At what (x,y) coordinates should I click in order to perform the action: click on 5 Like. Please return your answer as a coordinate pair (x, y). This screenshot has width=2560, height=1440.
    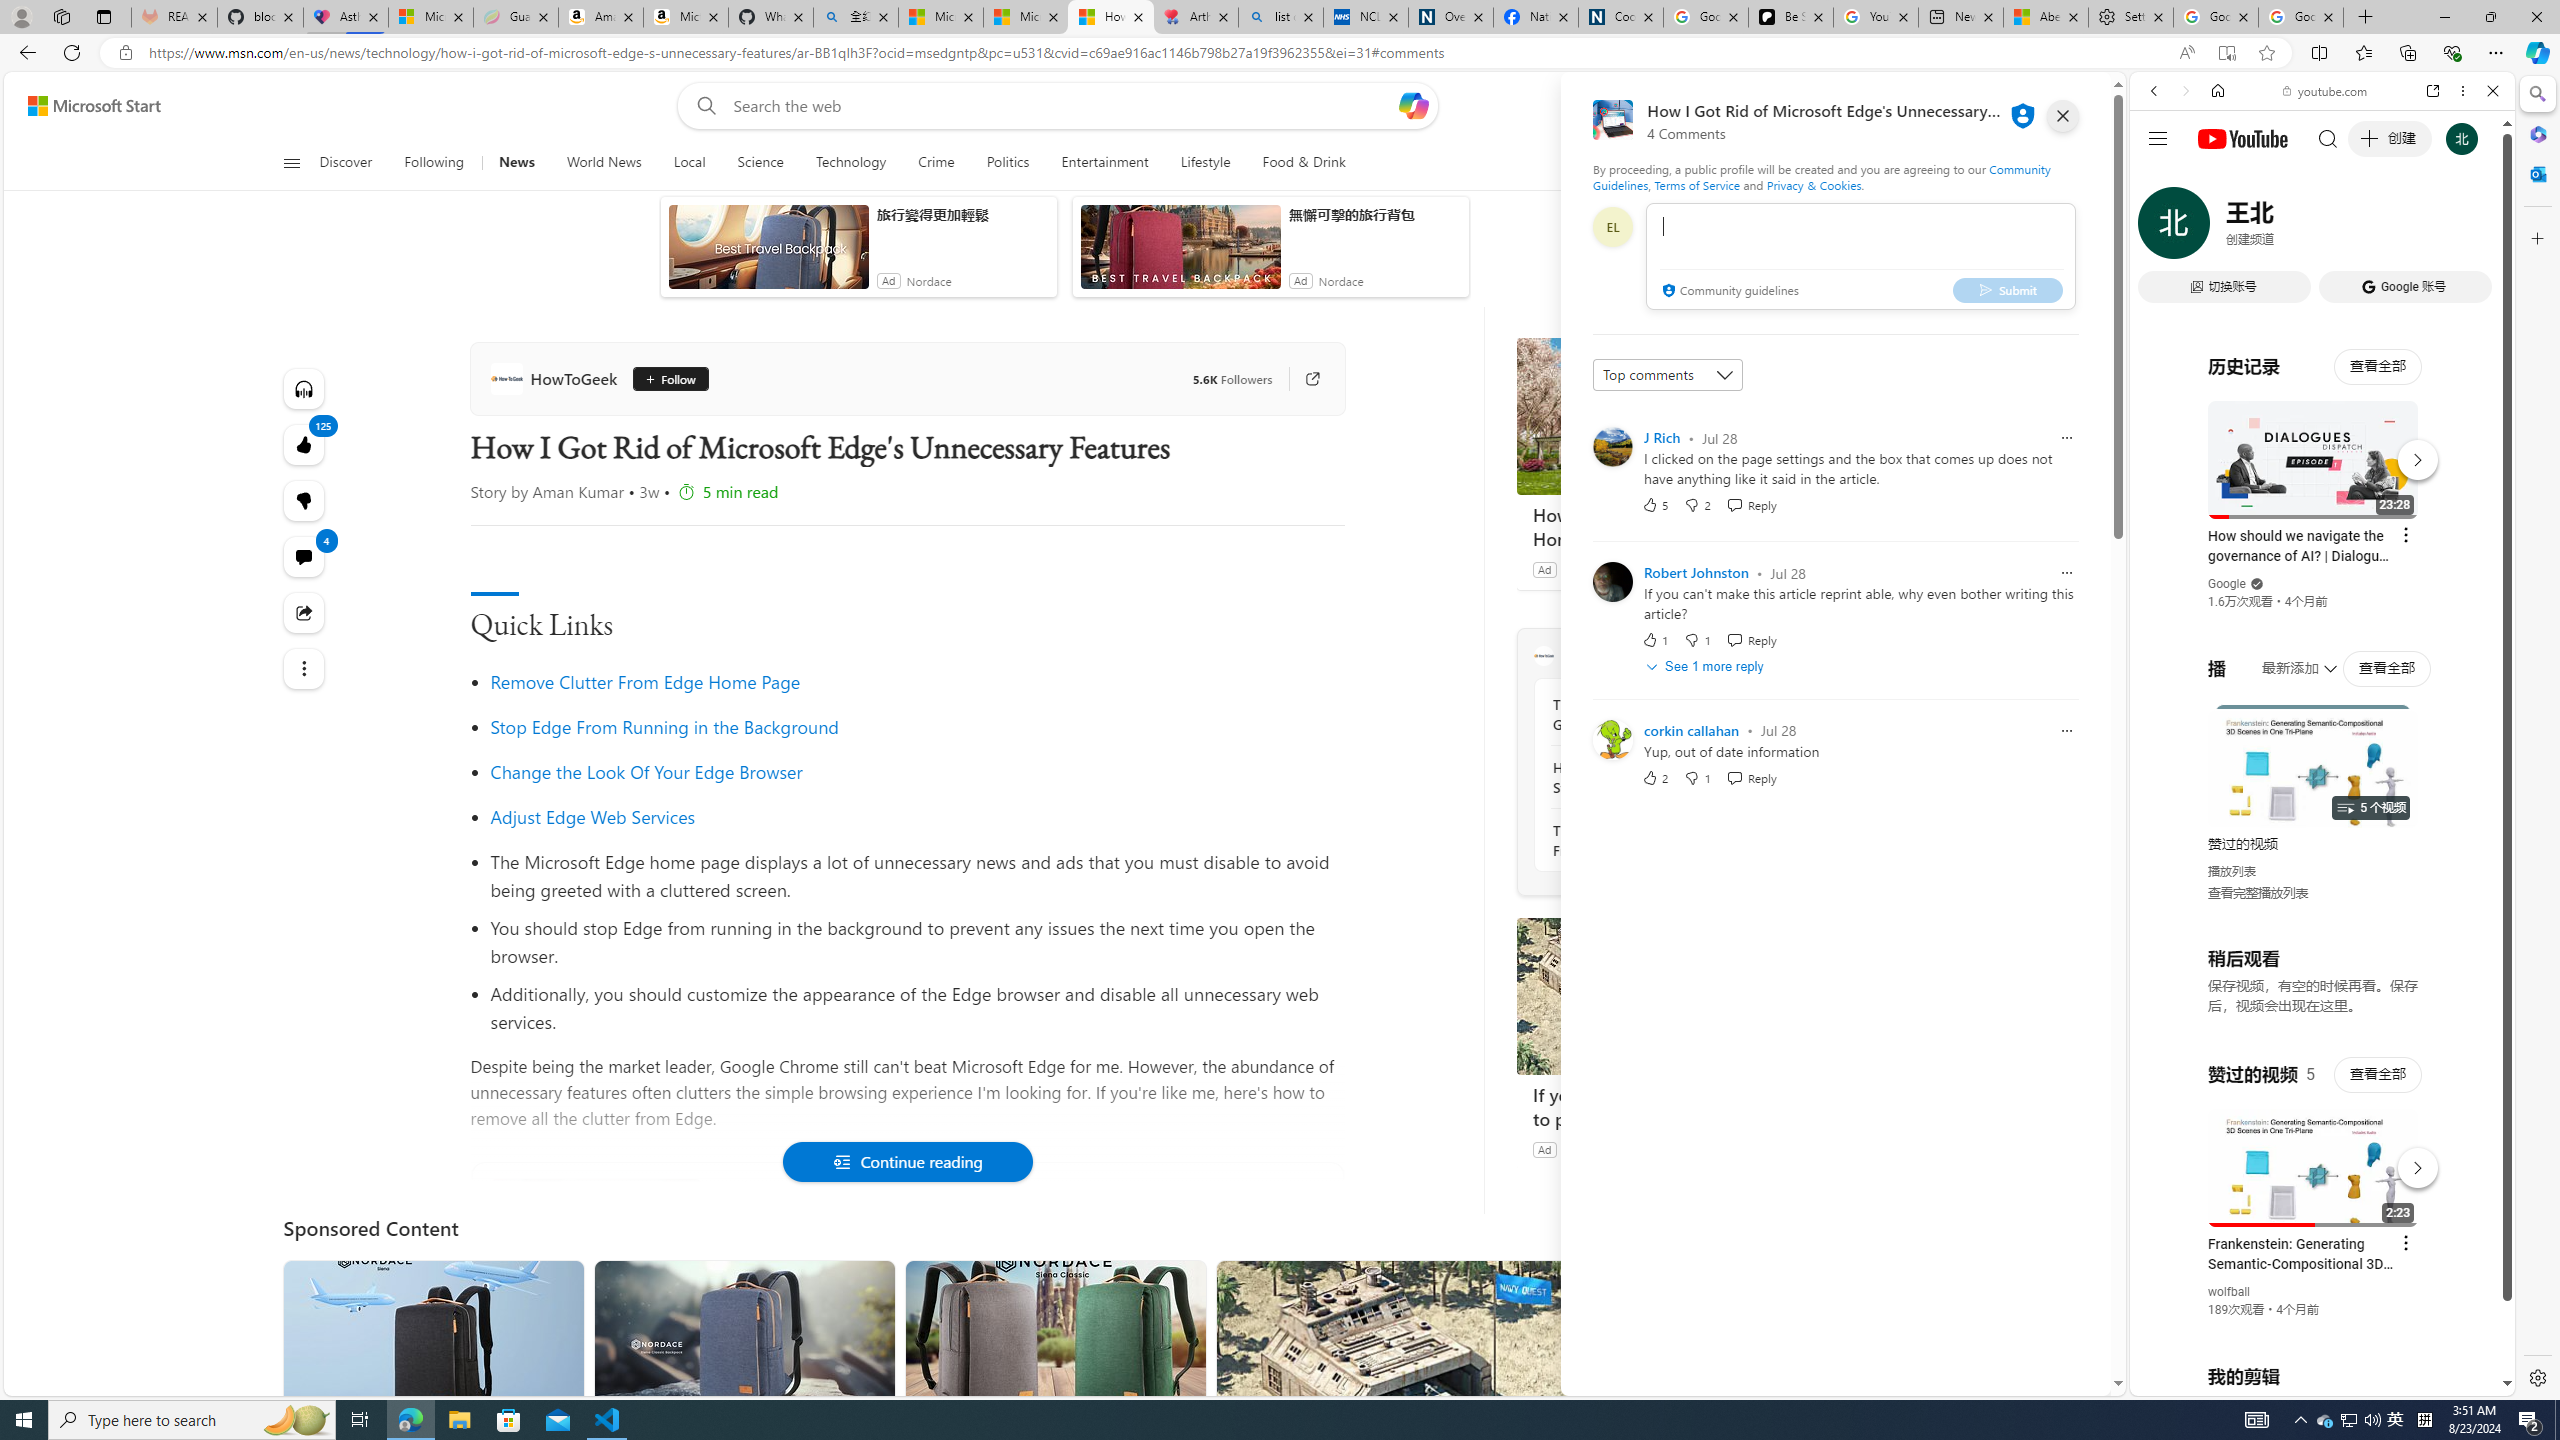
    Looking at the image, I should click on (1654, 504).